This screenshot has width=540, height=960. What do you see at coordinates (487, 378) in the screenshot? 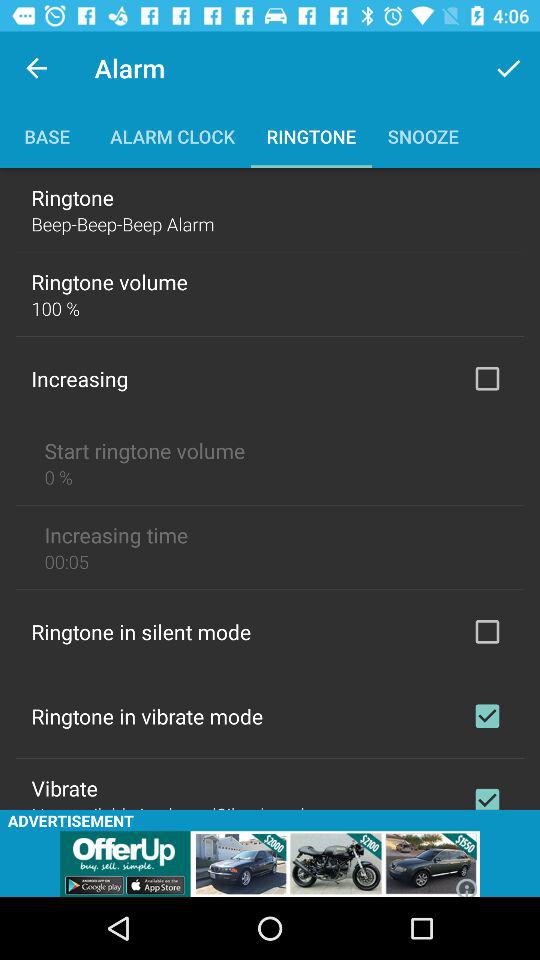
I see `tick option` at bounding box center [487, 378].